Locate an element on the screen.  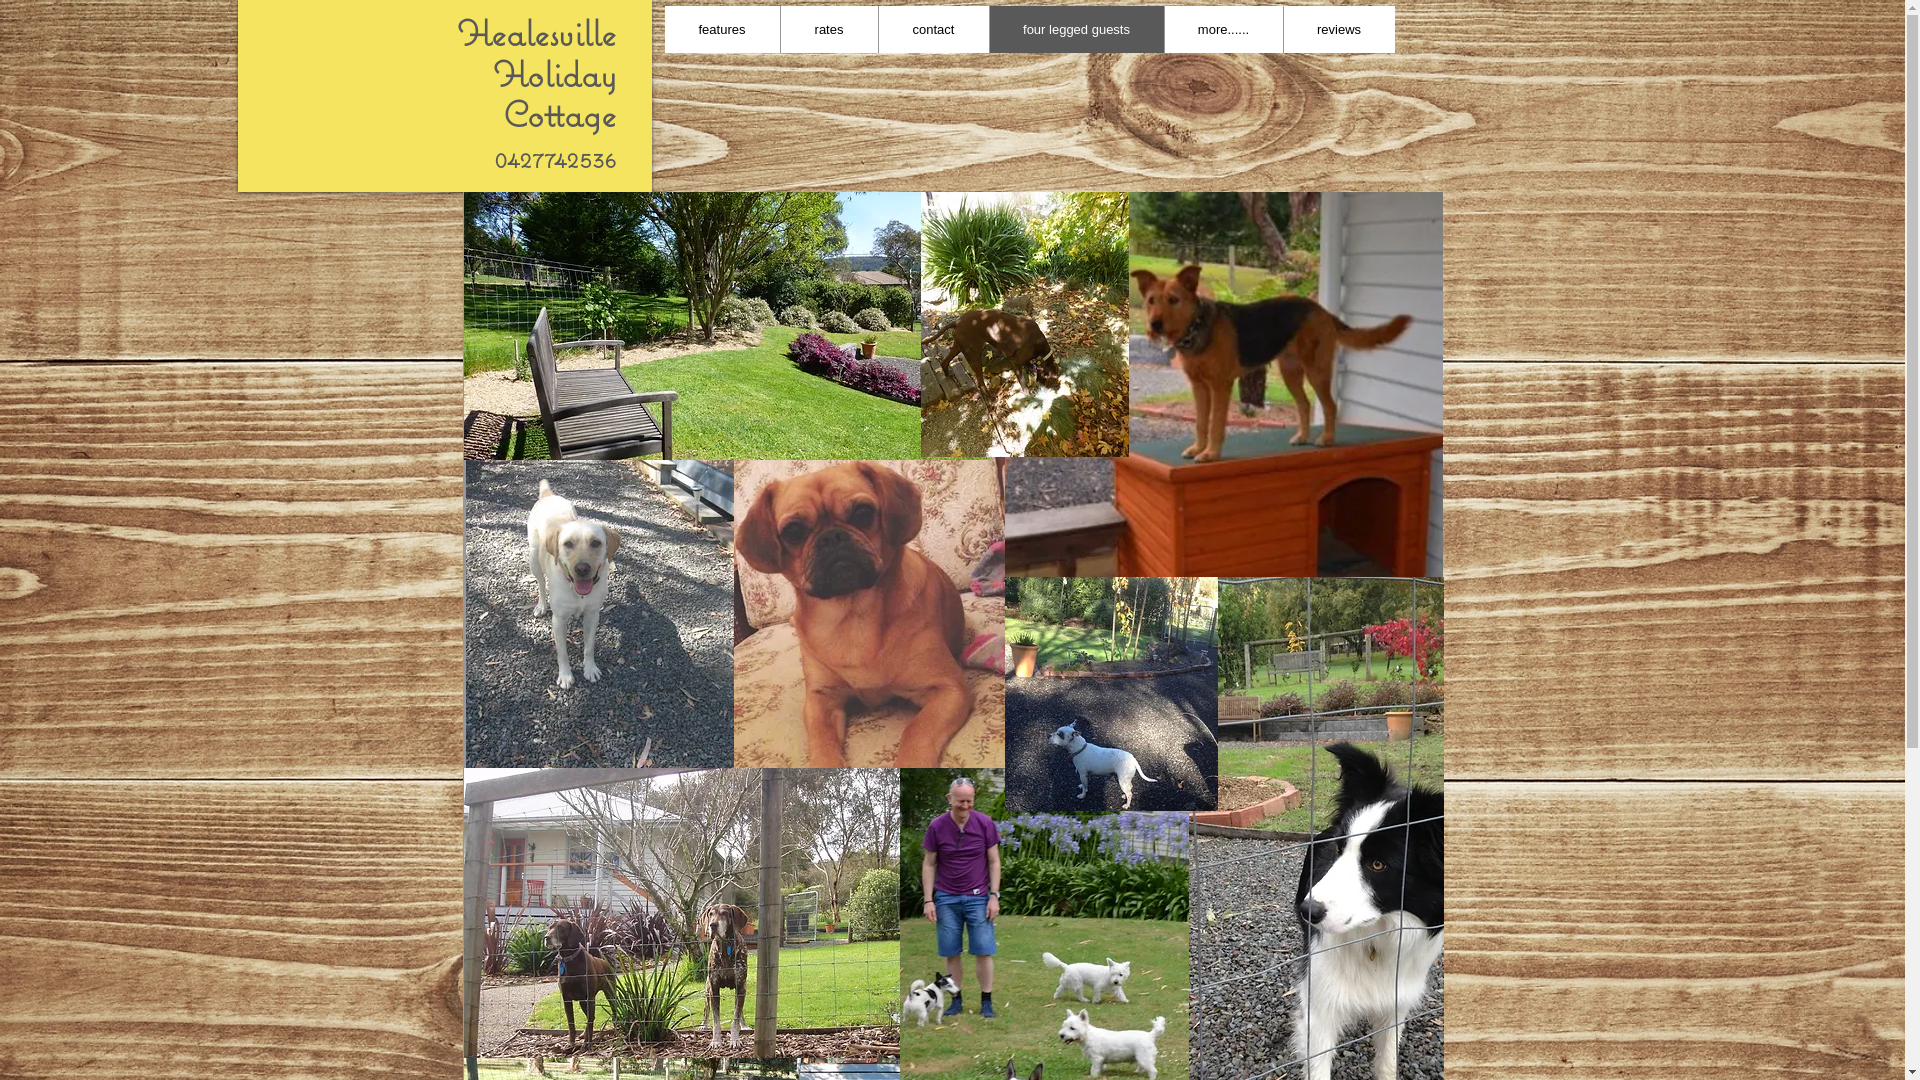
features is located at coordinates (722, 30).